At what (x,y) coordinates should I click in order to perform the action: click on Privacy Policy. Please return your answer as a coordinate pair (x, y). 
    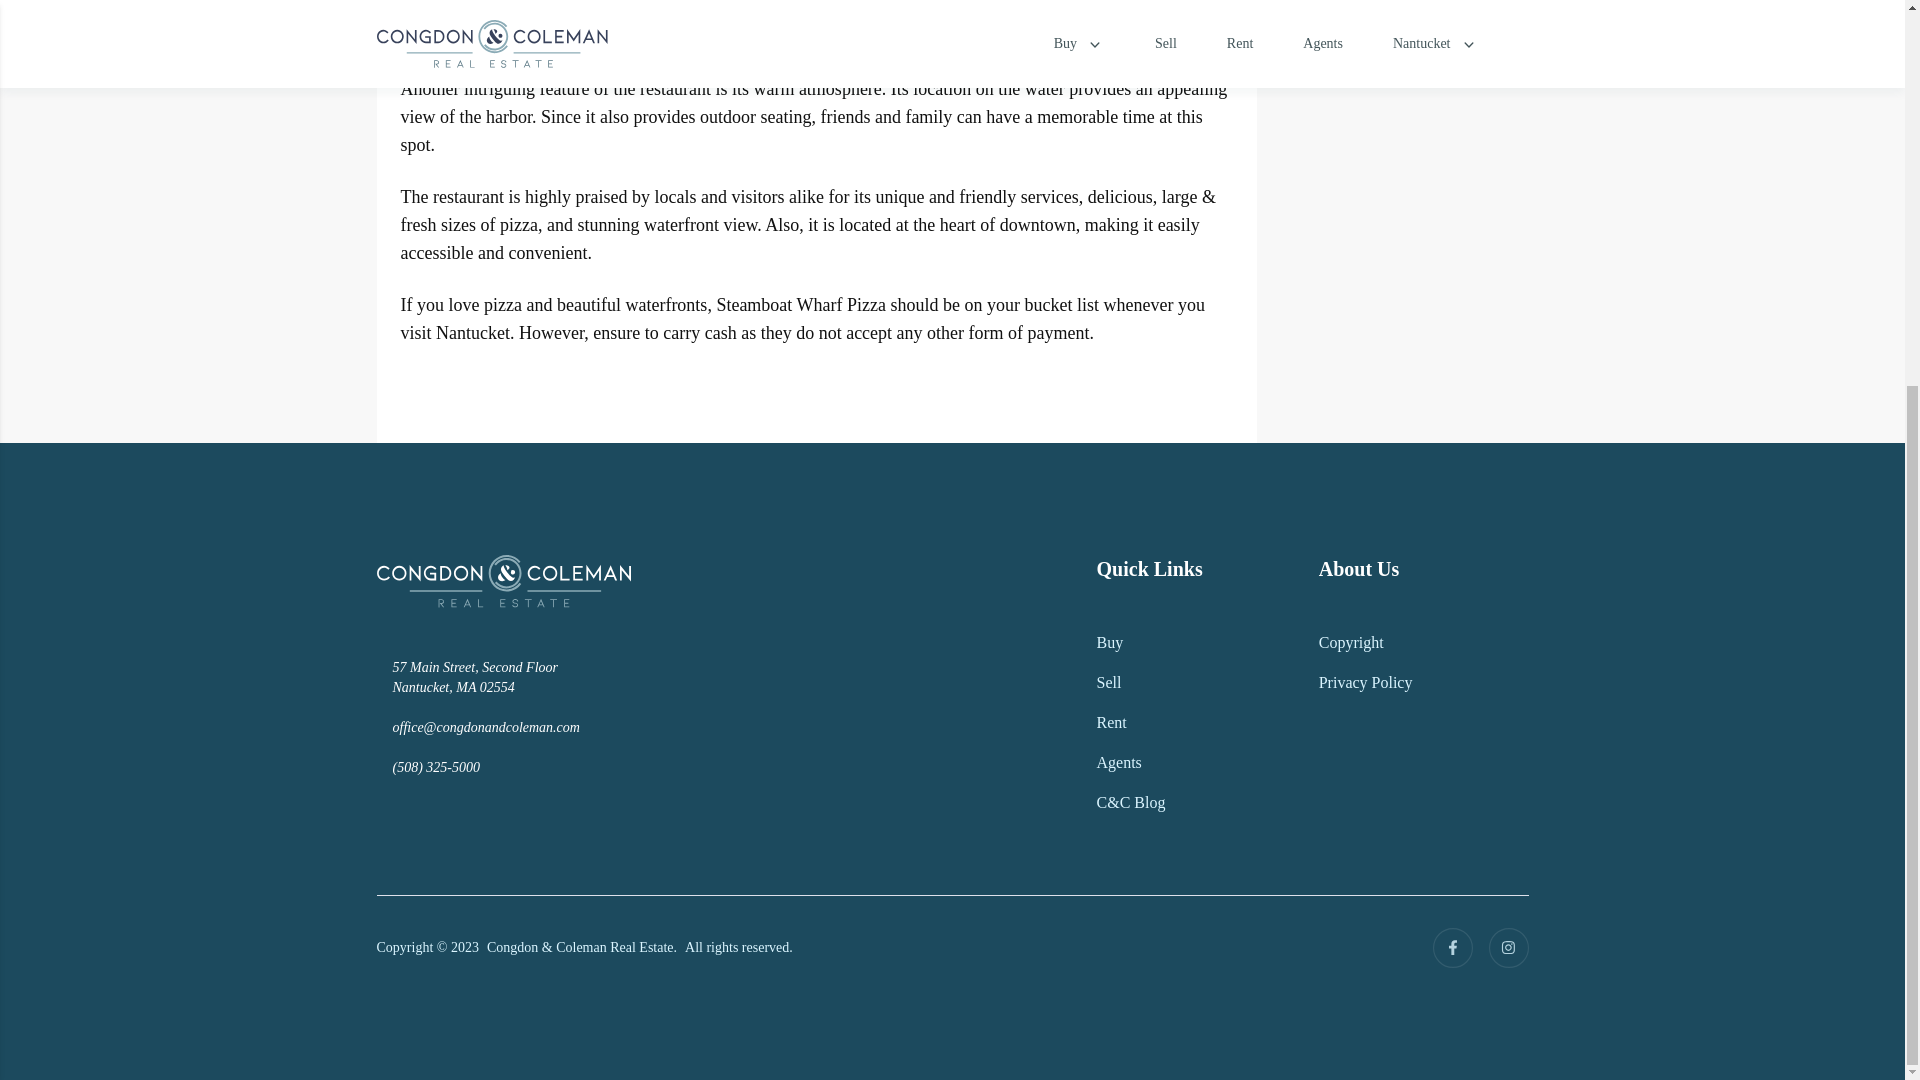
    Looking at the image, I should click on (1366, 682).